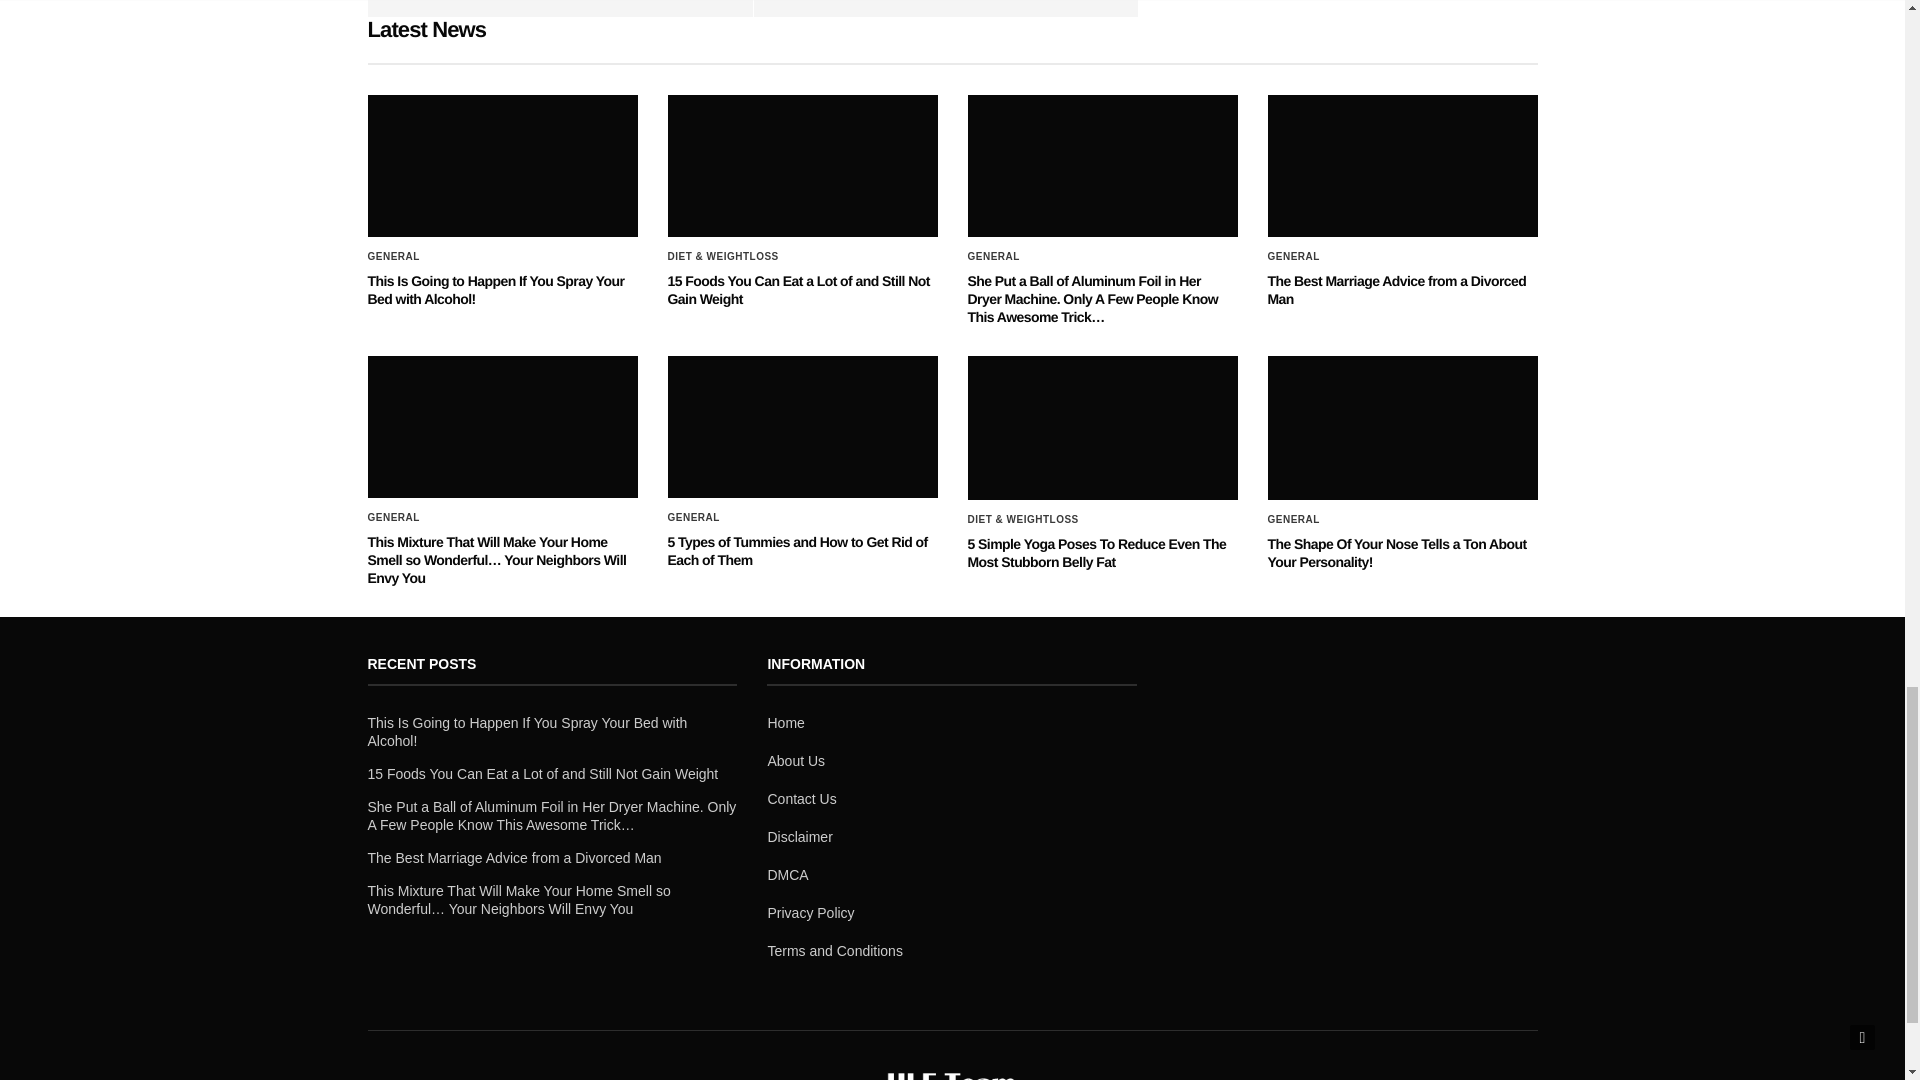 The image size is (1920, 1080). Describe the element at coordinates (993, 256) in the screenshot. I see `GENERAL` at that location.